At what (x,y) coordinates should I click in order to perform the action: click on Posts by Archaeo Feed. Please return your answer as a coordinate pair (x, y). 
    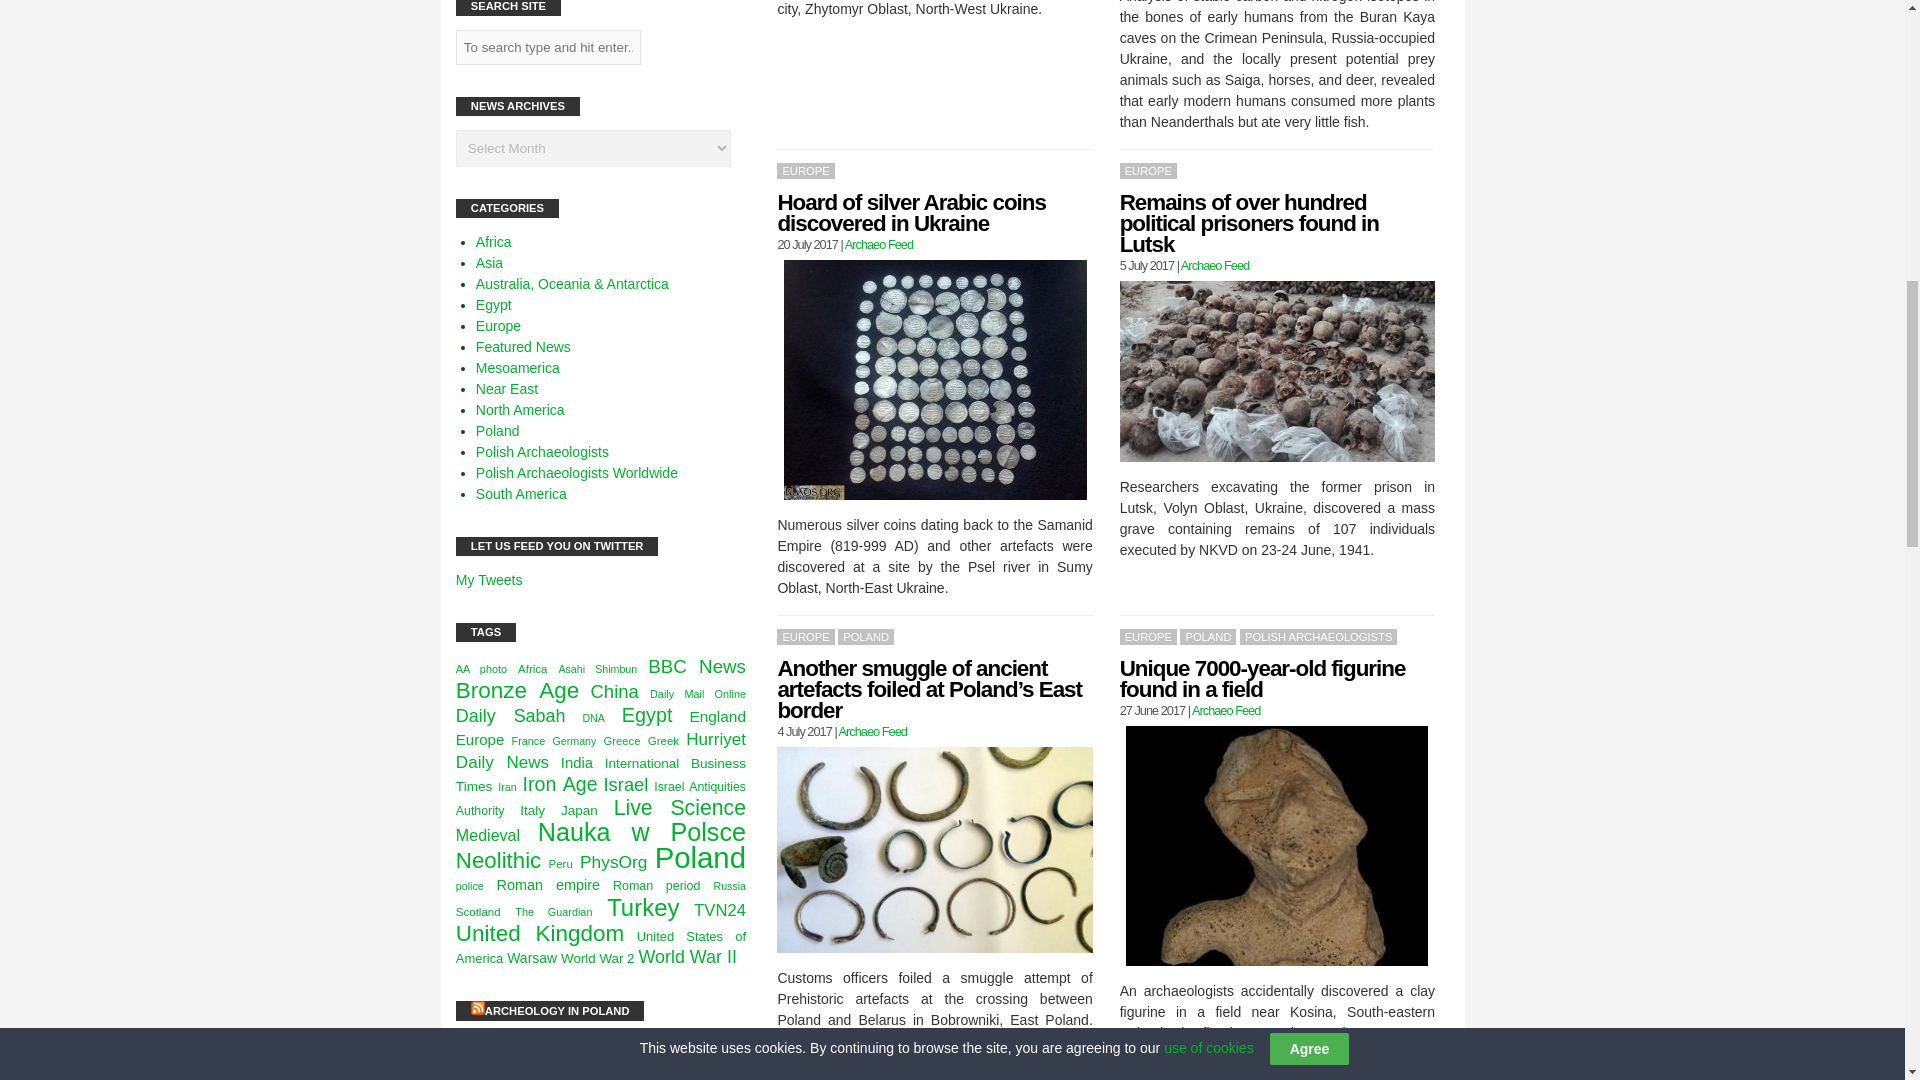
    Looking at the image, I should click on (1214, 266).